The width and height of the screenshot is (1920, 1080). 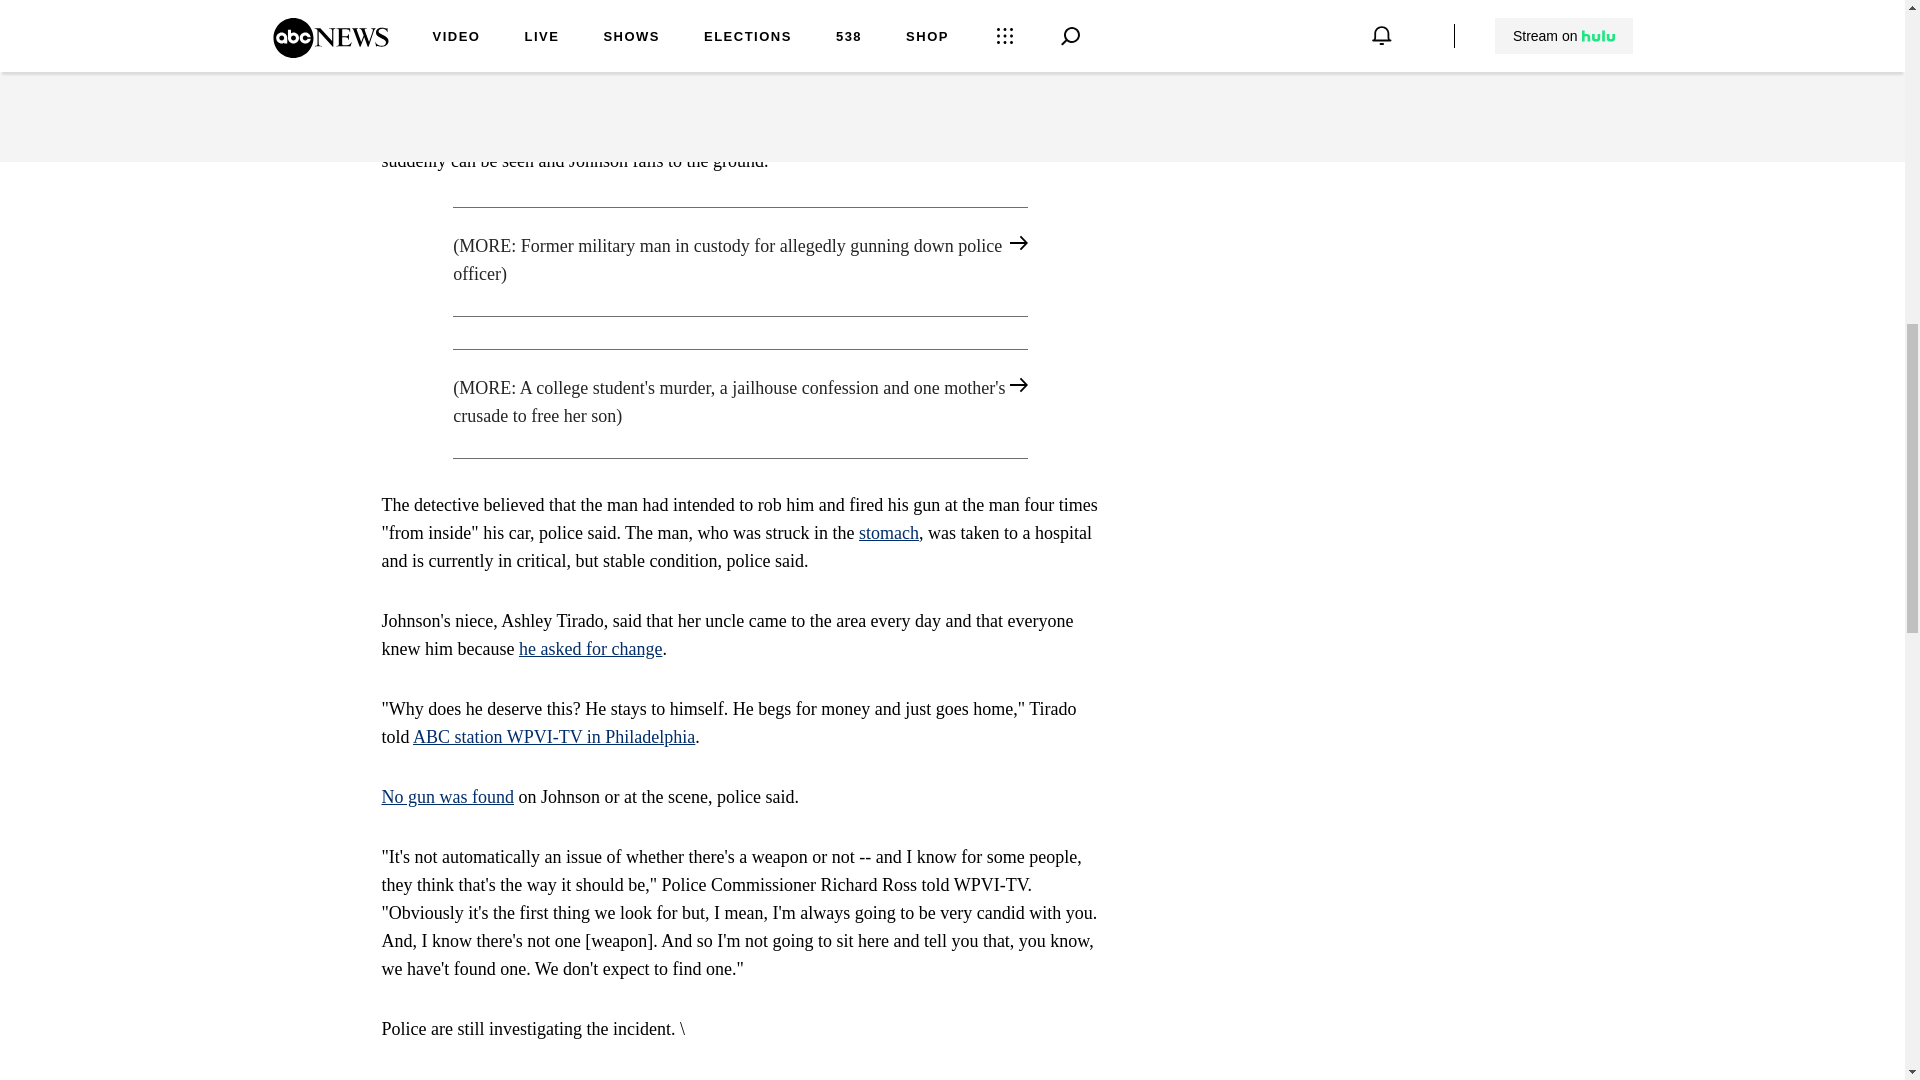 What do you see at coordinates (554, 736) in the screenshot?
I see `ABC station WPVI-TV in Philadelphia` at bounding box center [554, 736].